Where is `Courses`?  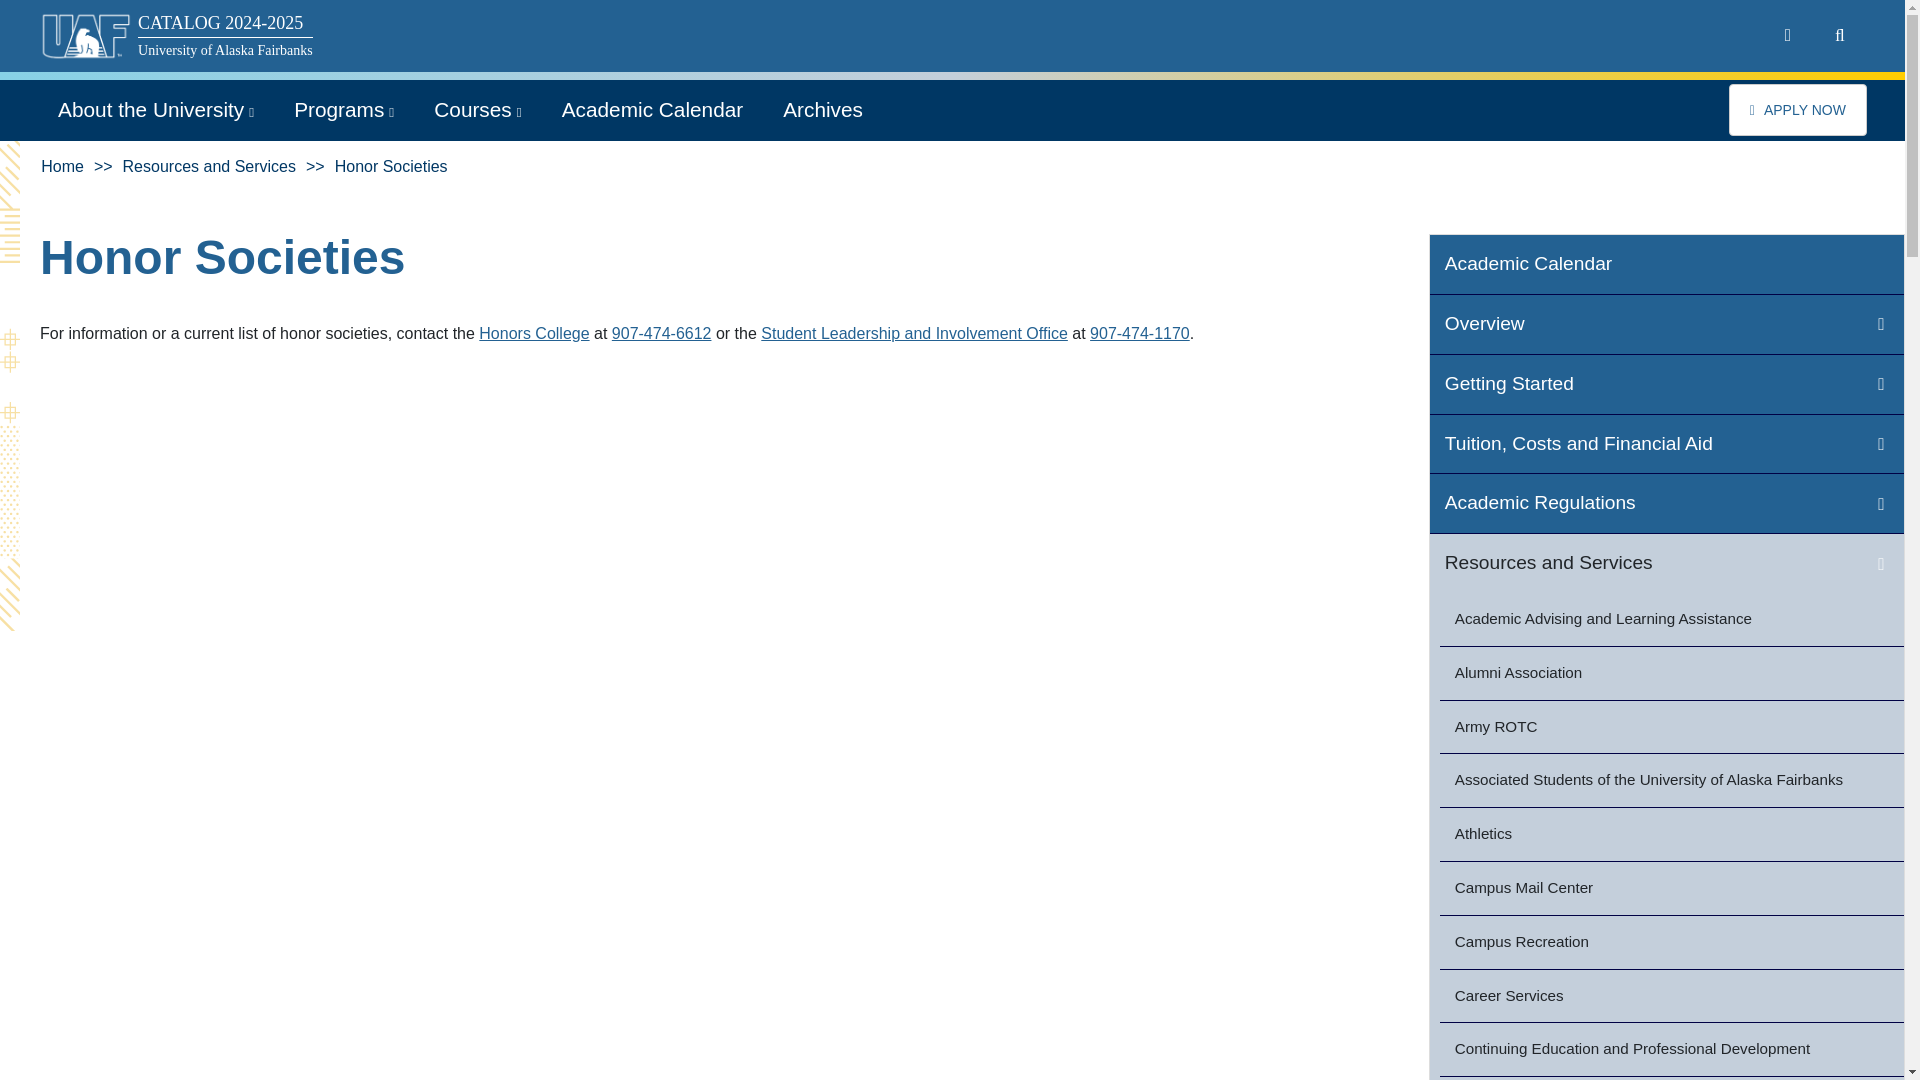 Courses is located at coordinates (478, 110).